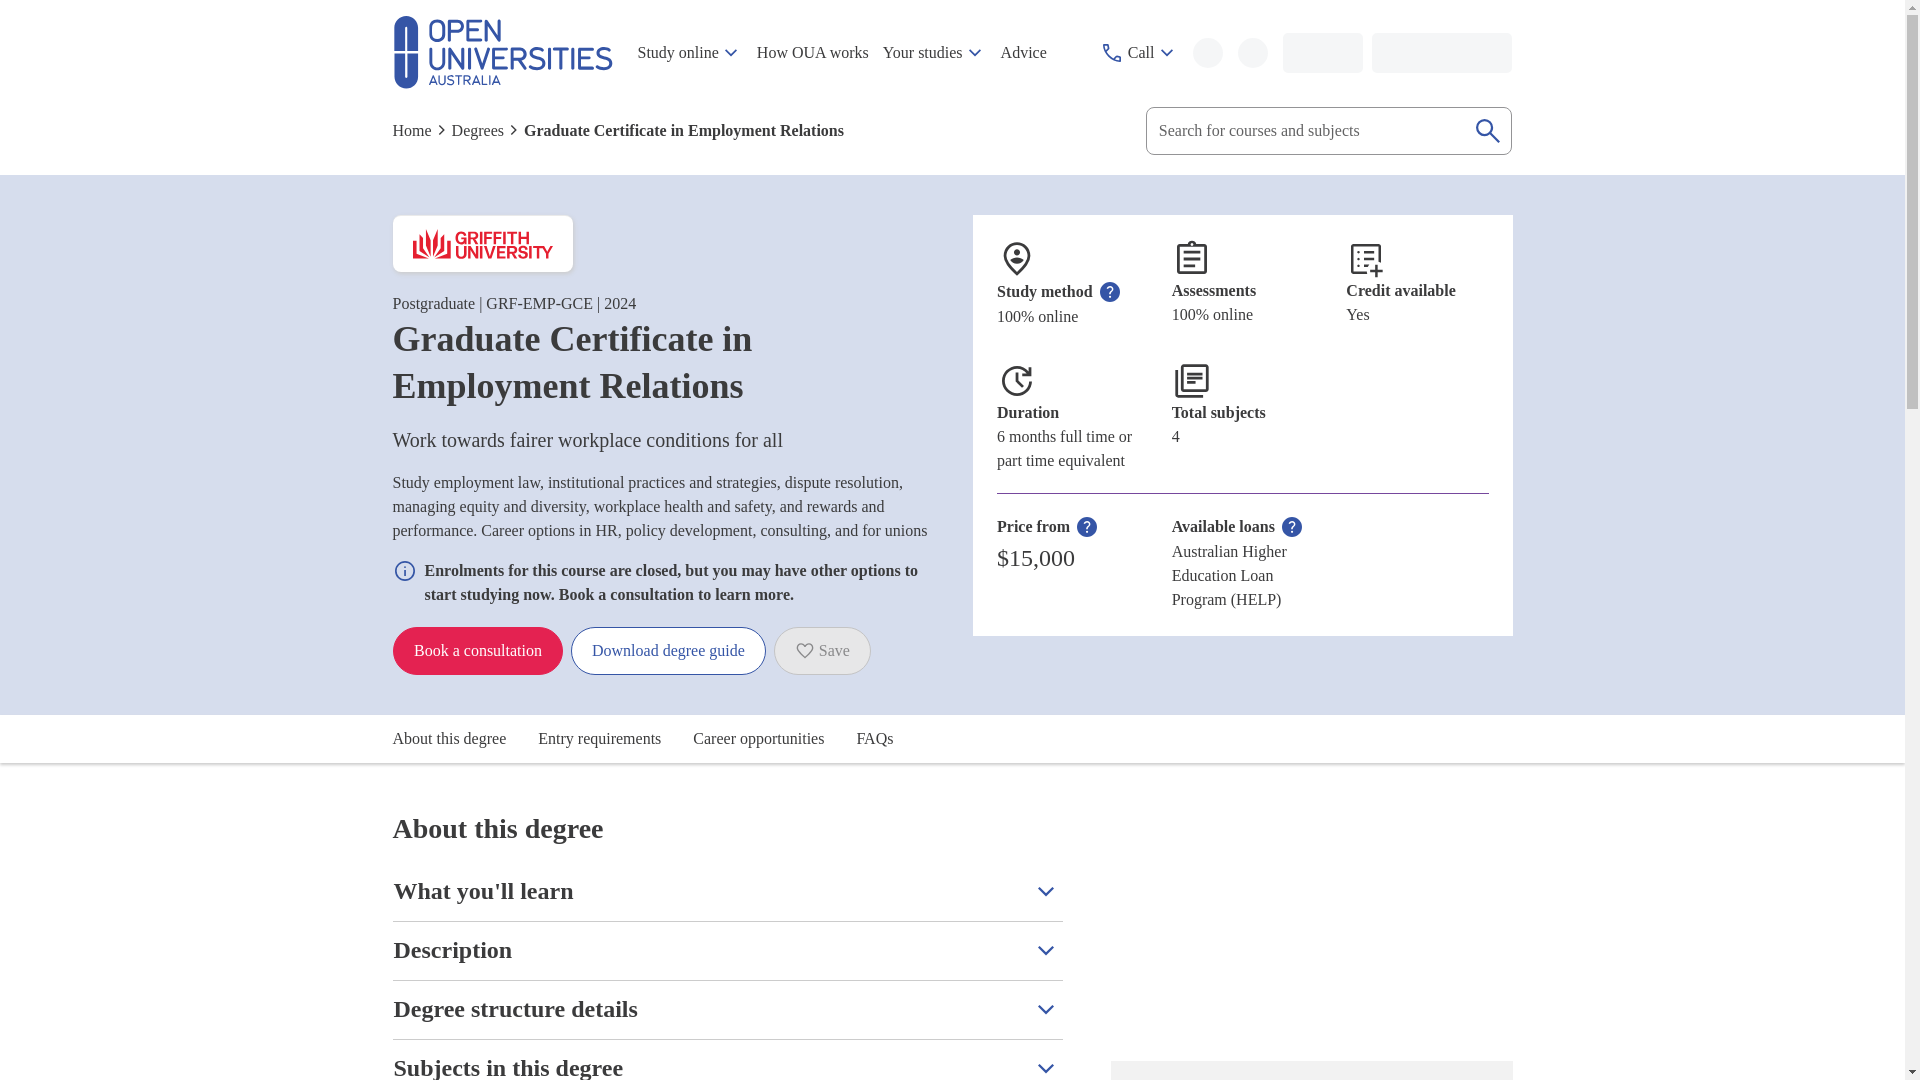 This screenshot has width=1920, height=1080. I want to click on How OUA works, so click(812, 53).